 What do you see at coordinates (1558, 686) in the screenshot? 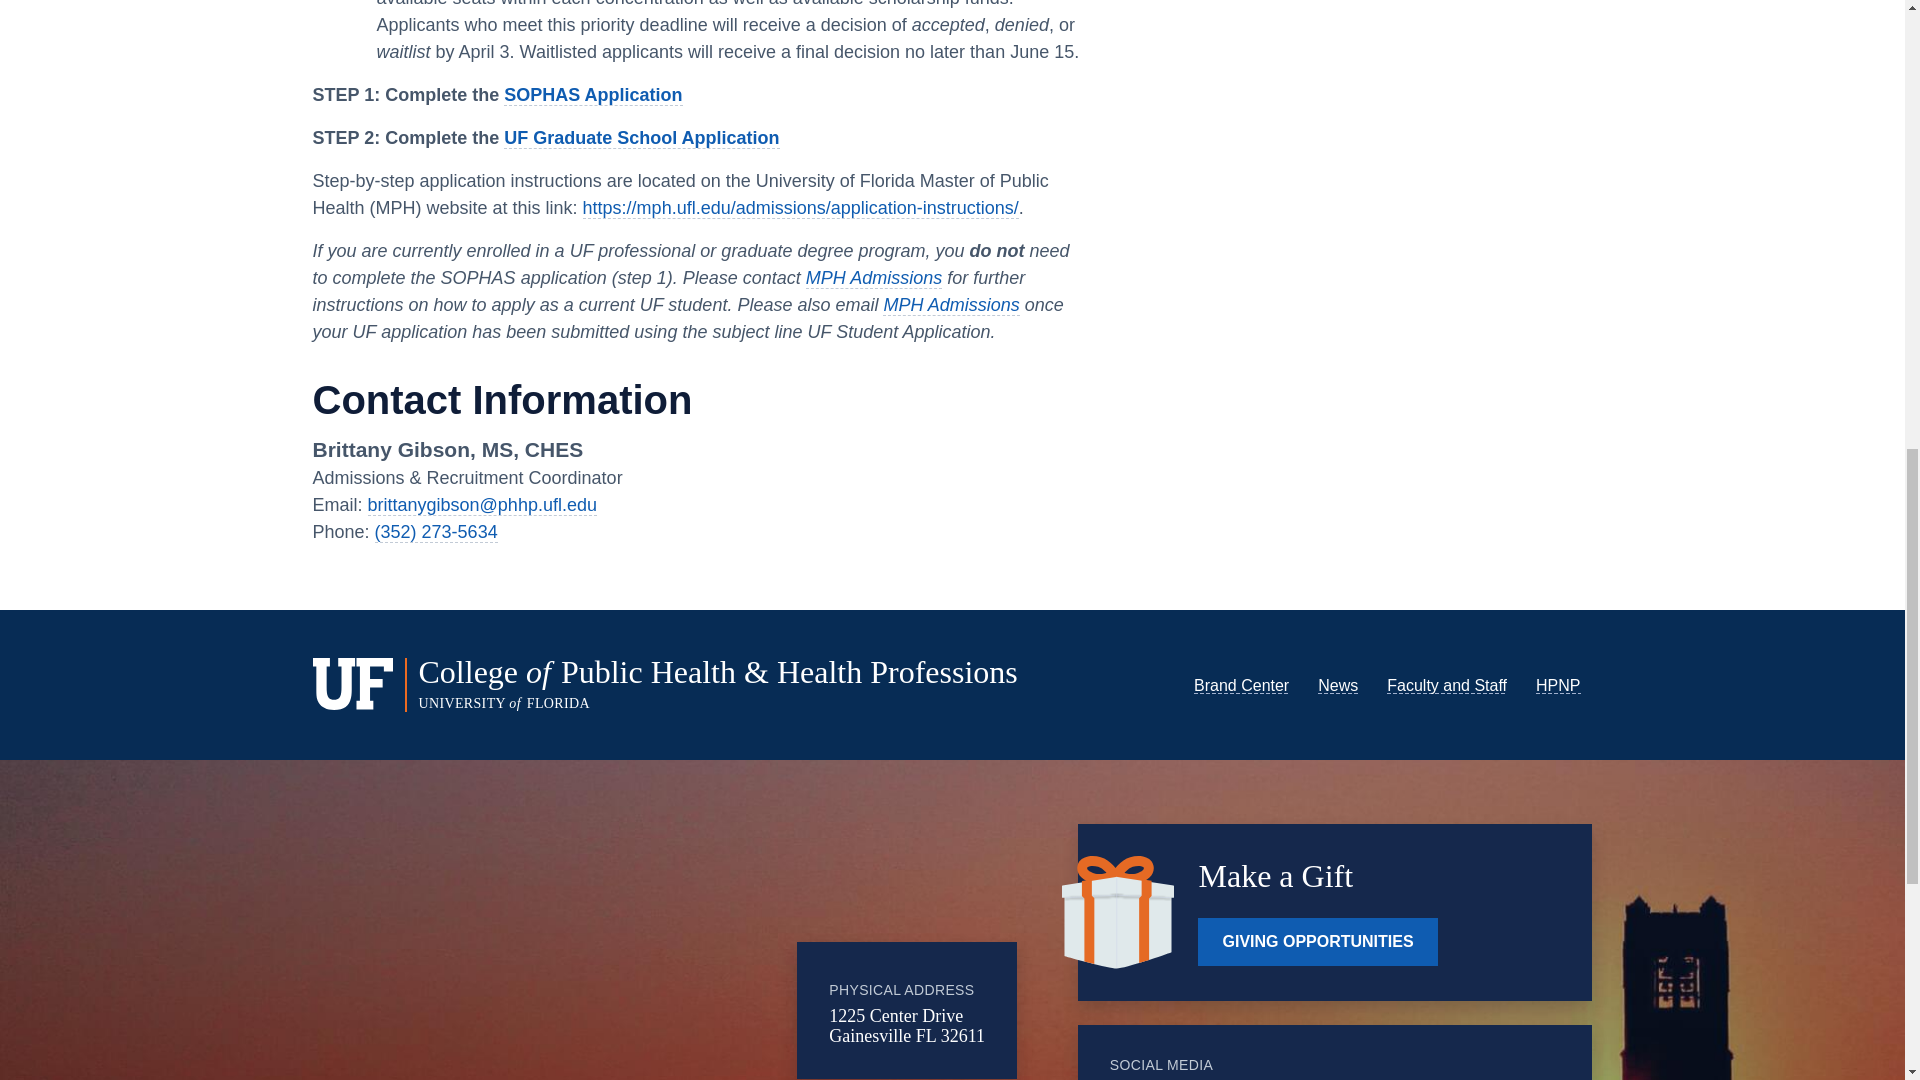
I see `HPNP` at bounding box center [1558, 686].